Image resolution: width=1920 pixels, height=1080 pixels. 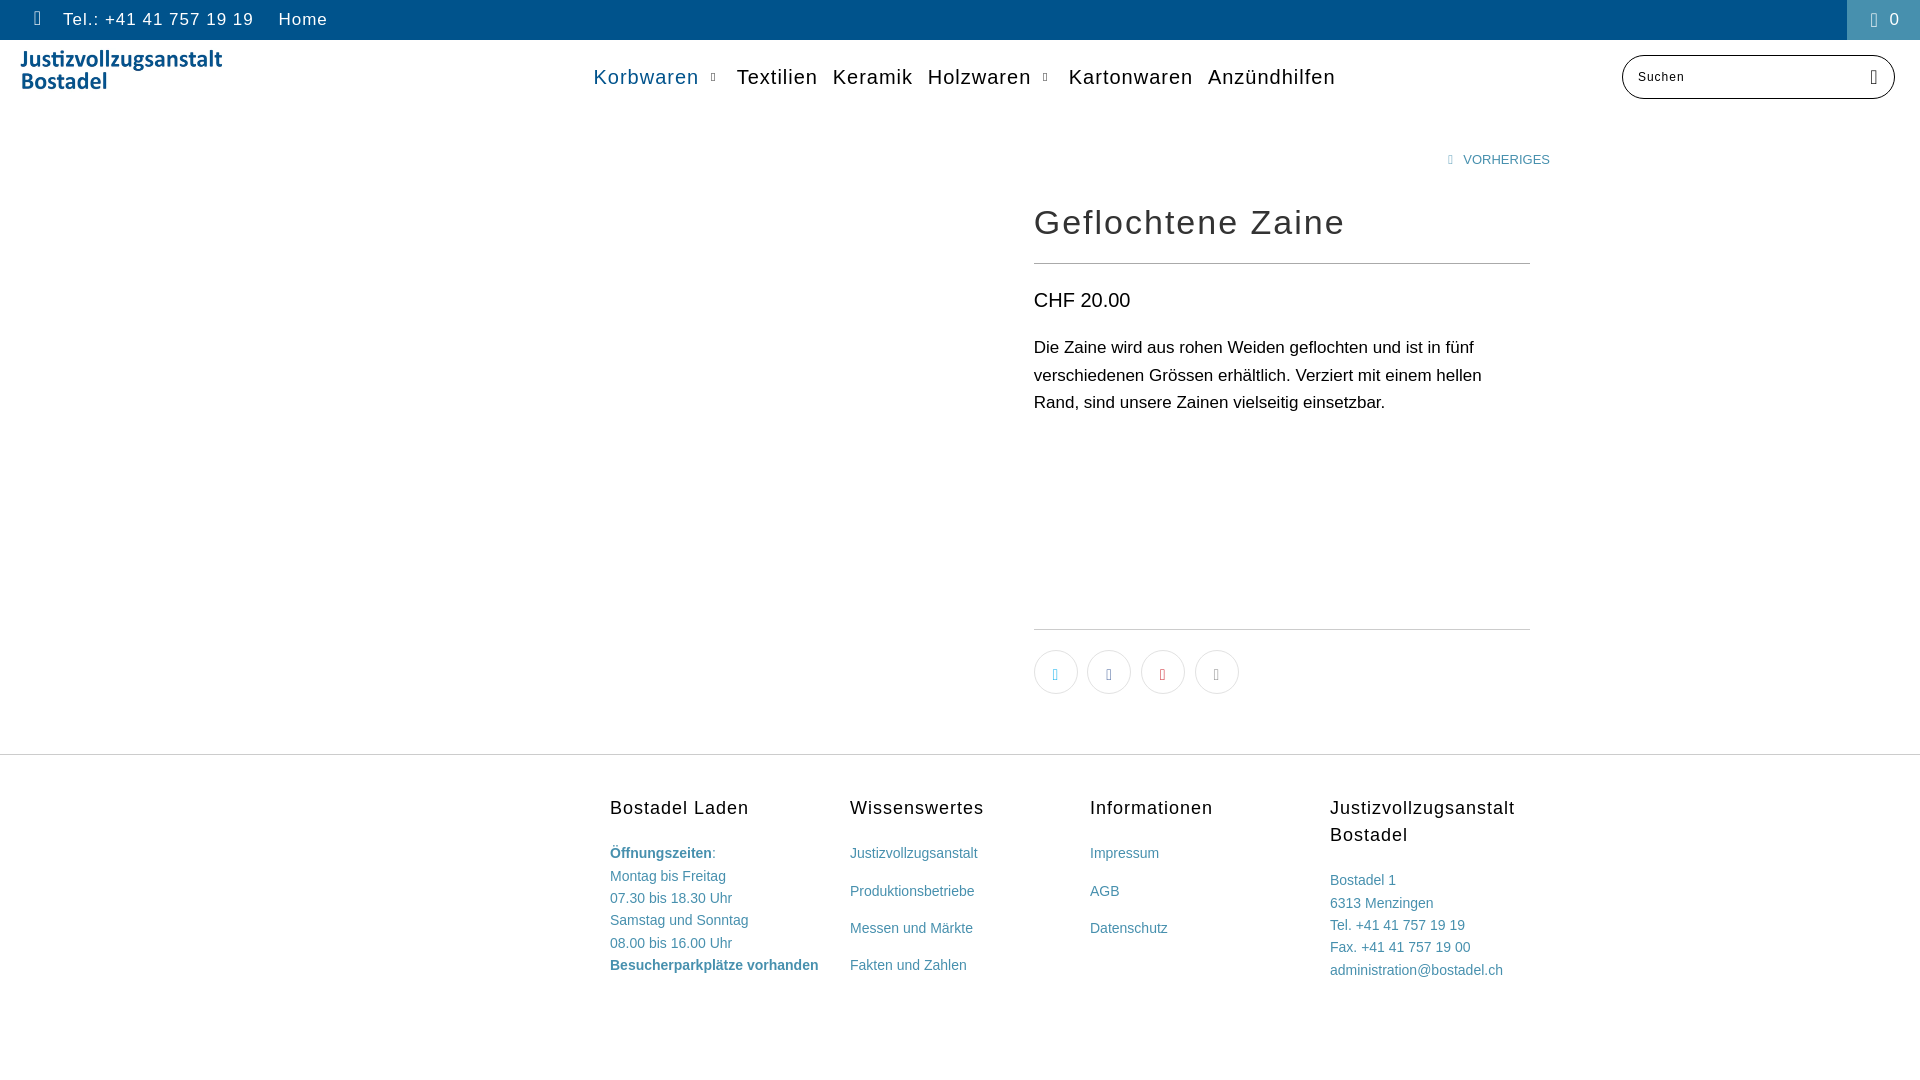 What do you see at coordinates (36, 20) in the screenshot?
I see `Email Webshop Bostadel` at bounding box center [36, 20].